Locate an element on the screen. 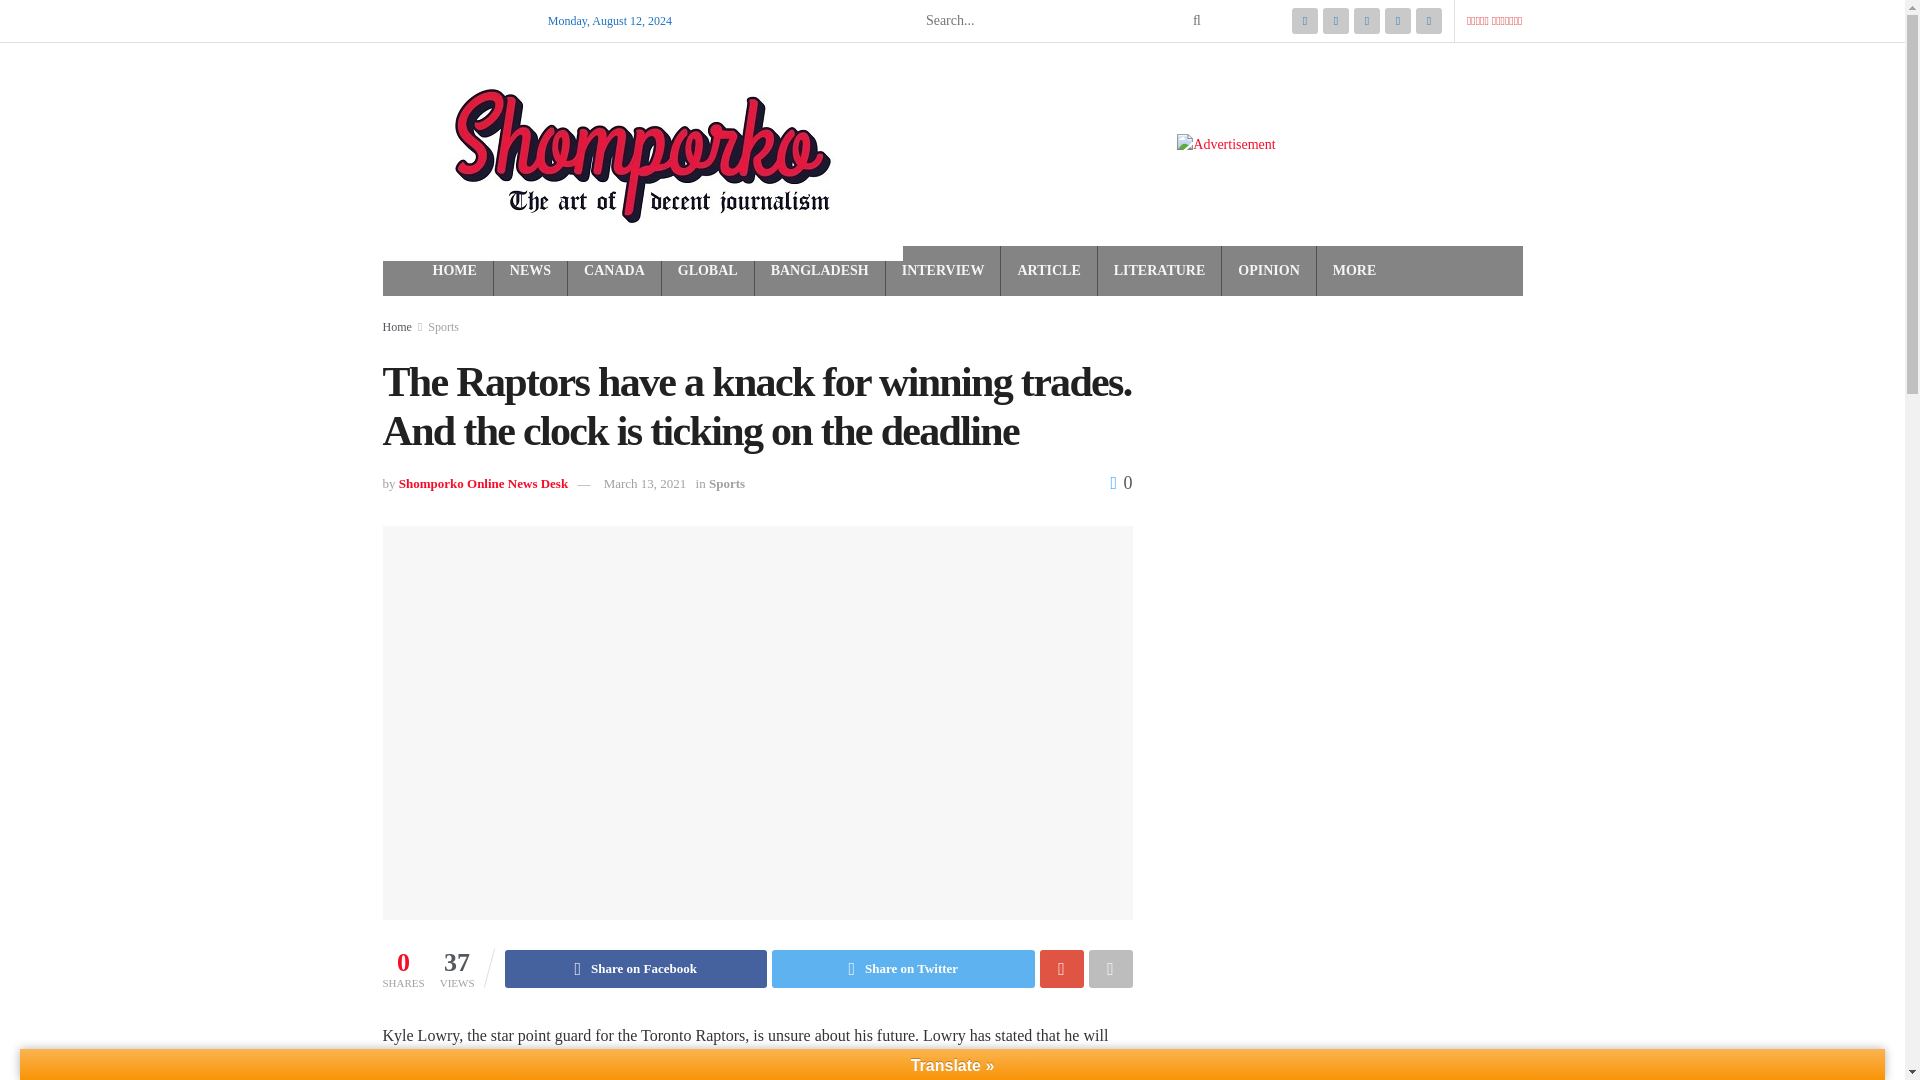  INTERVIEW is located at coordinates (943, 271).